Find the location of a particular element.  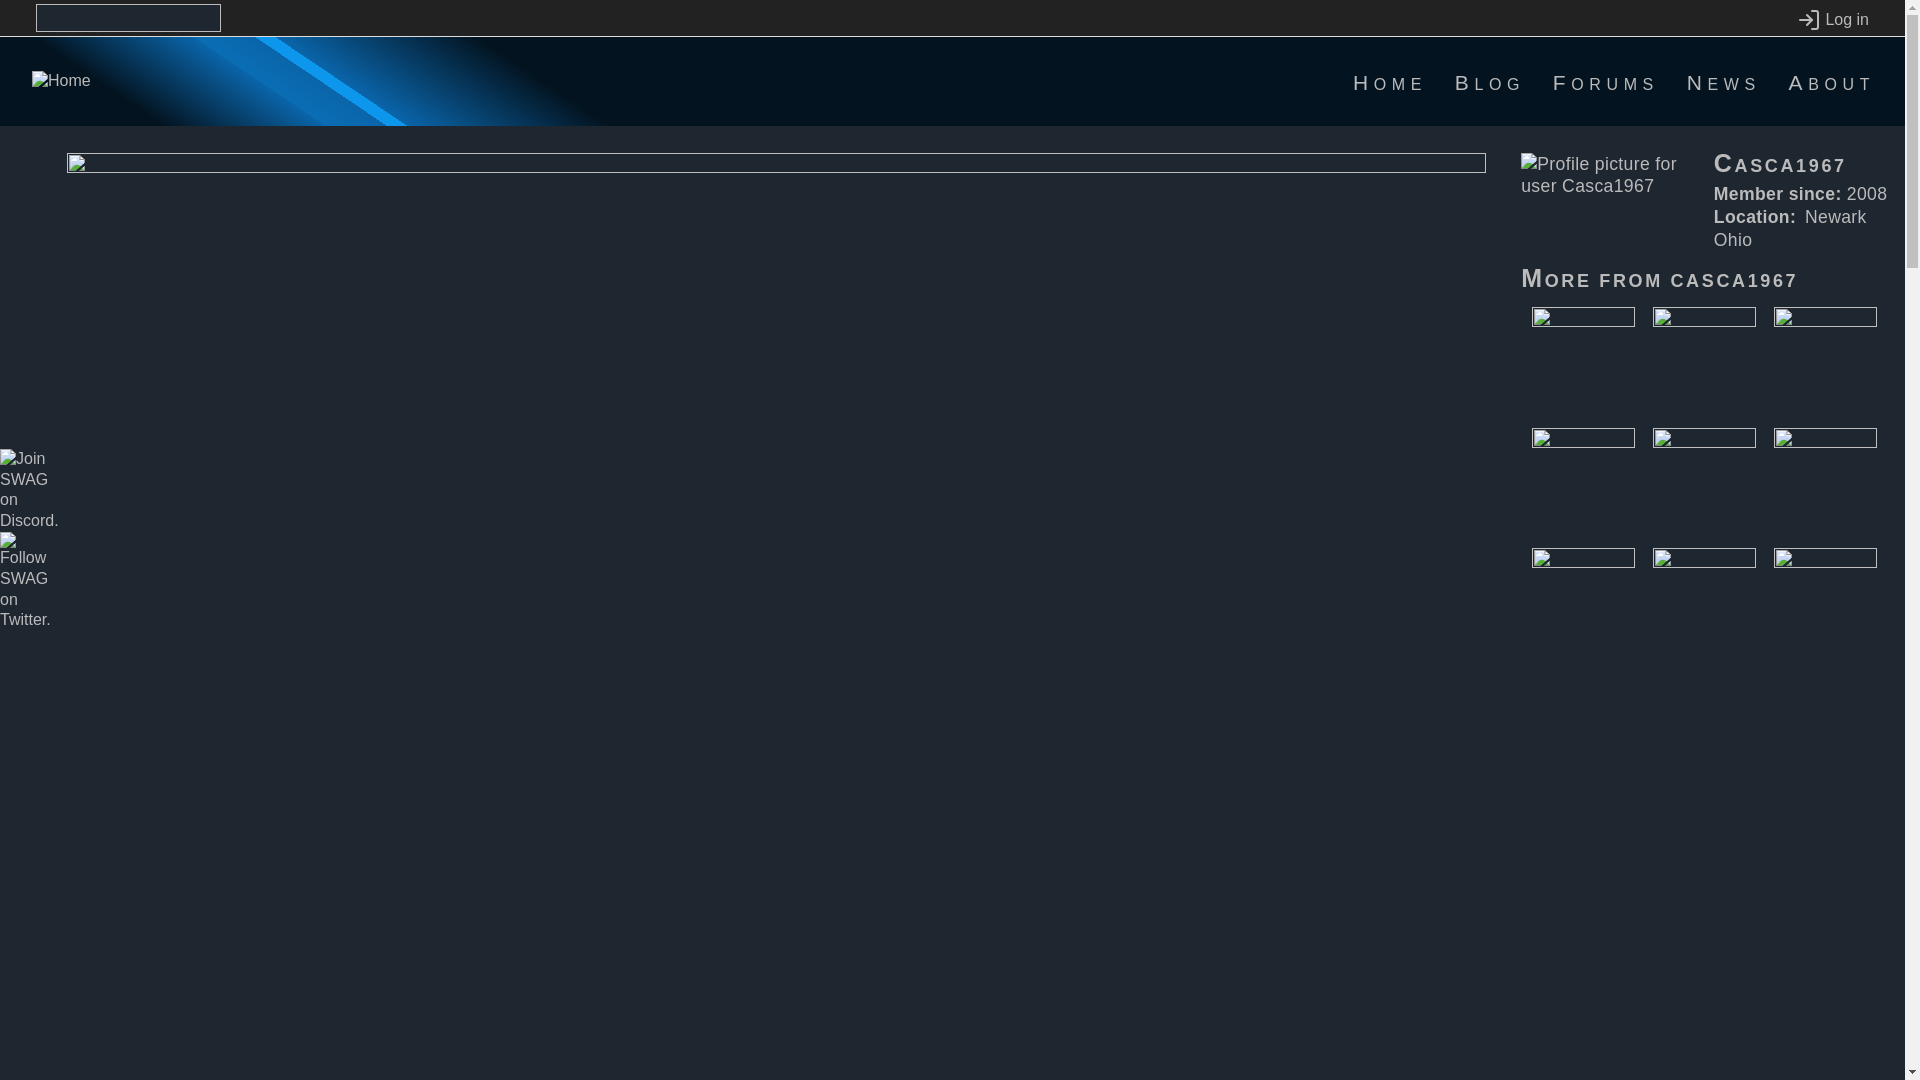

Blog is located at coordinates (1490, 82).